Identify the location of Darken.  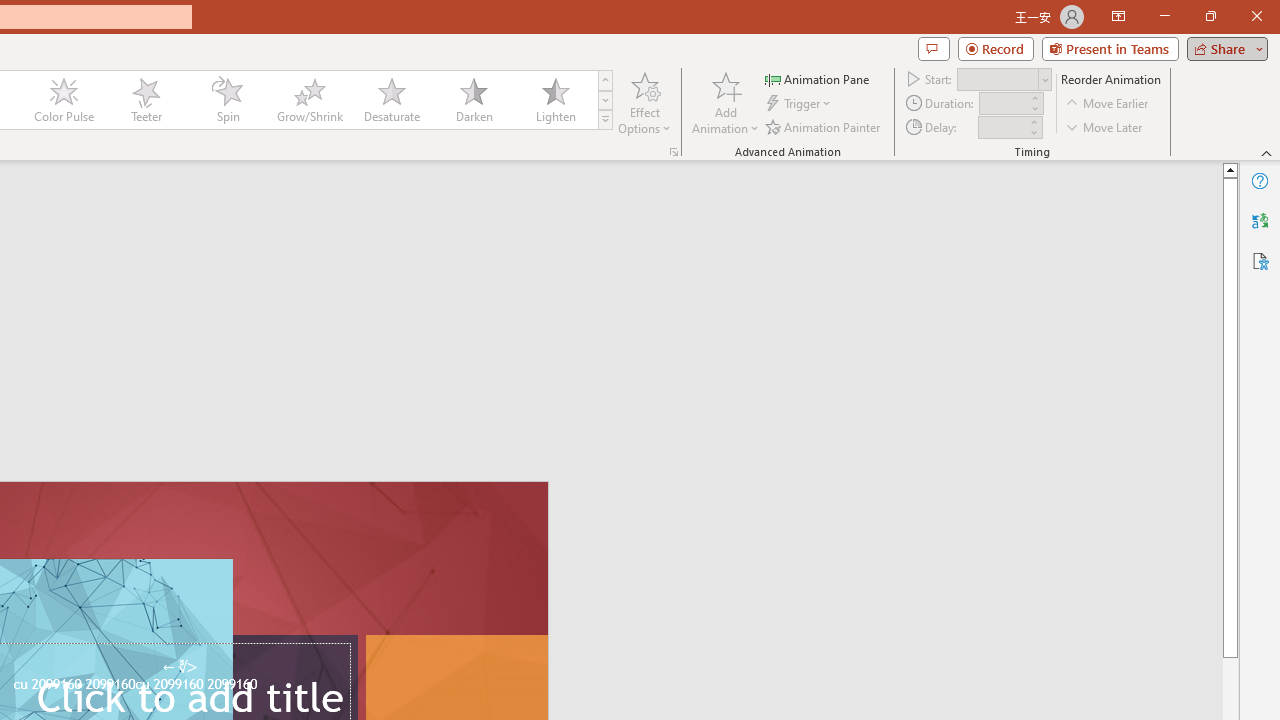
(473, 100).